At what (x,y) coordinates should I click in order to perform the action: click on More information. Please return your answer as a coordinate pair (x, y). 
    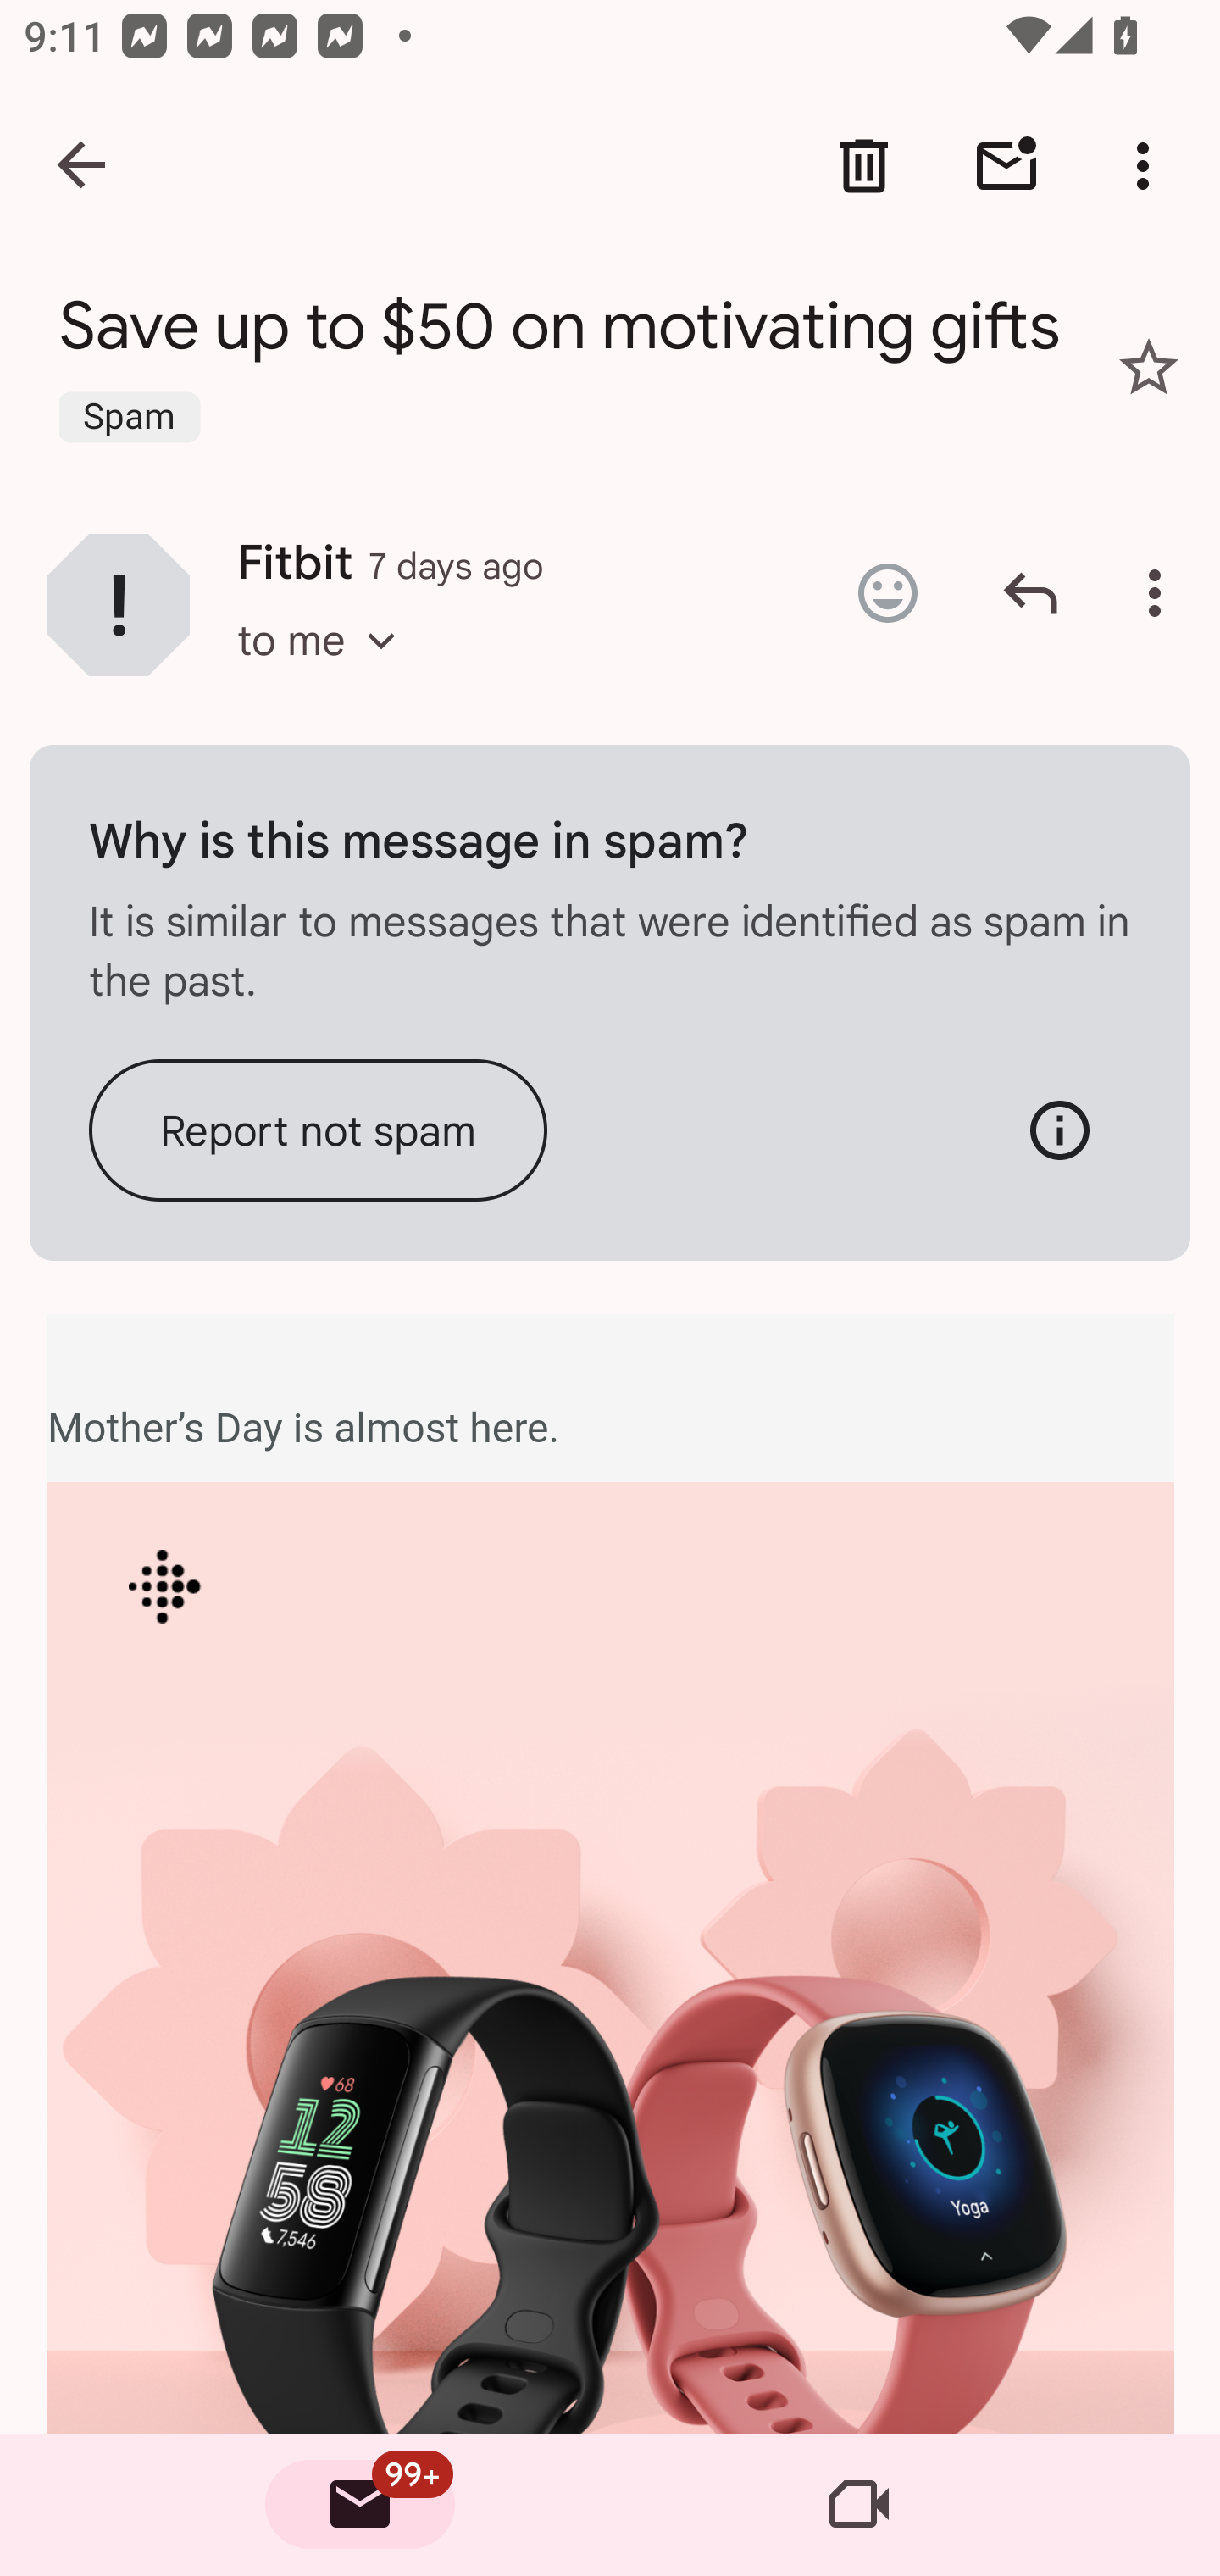
    Looking at the image, I should click on (1059, 1129).